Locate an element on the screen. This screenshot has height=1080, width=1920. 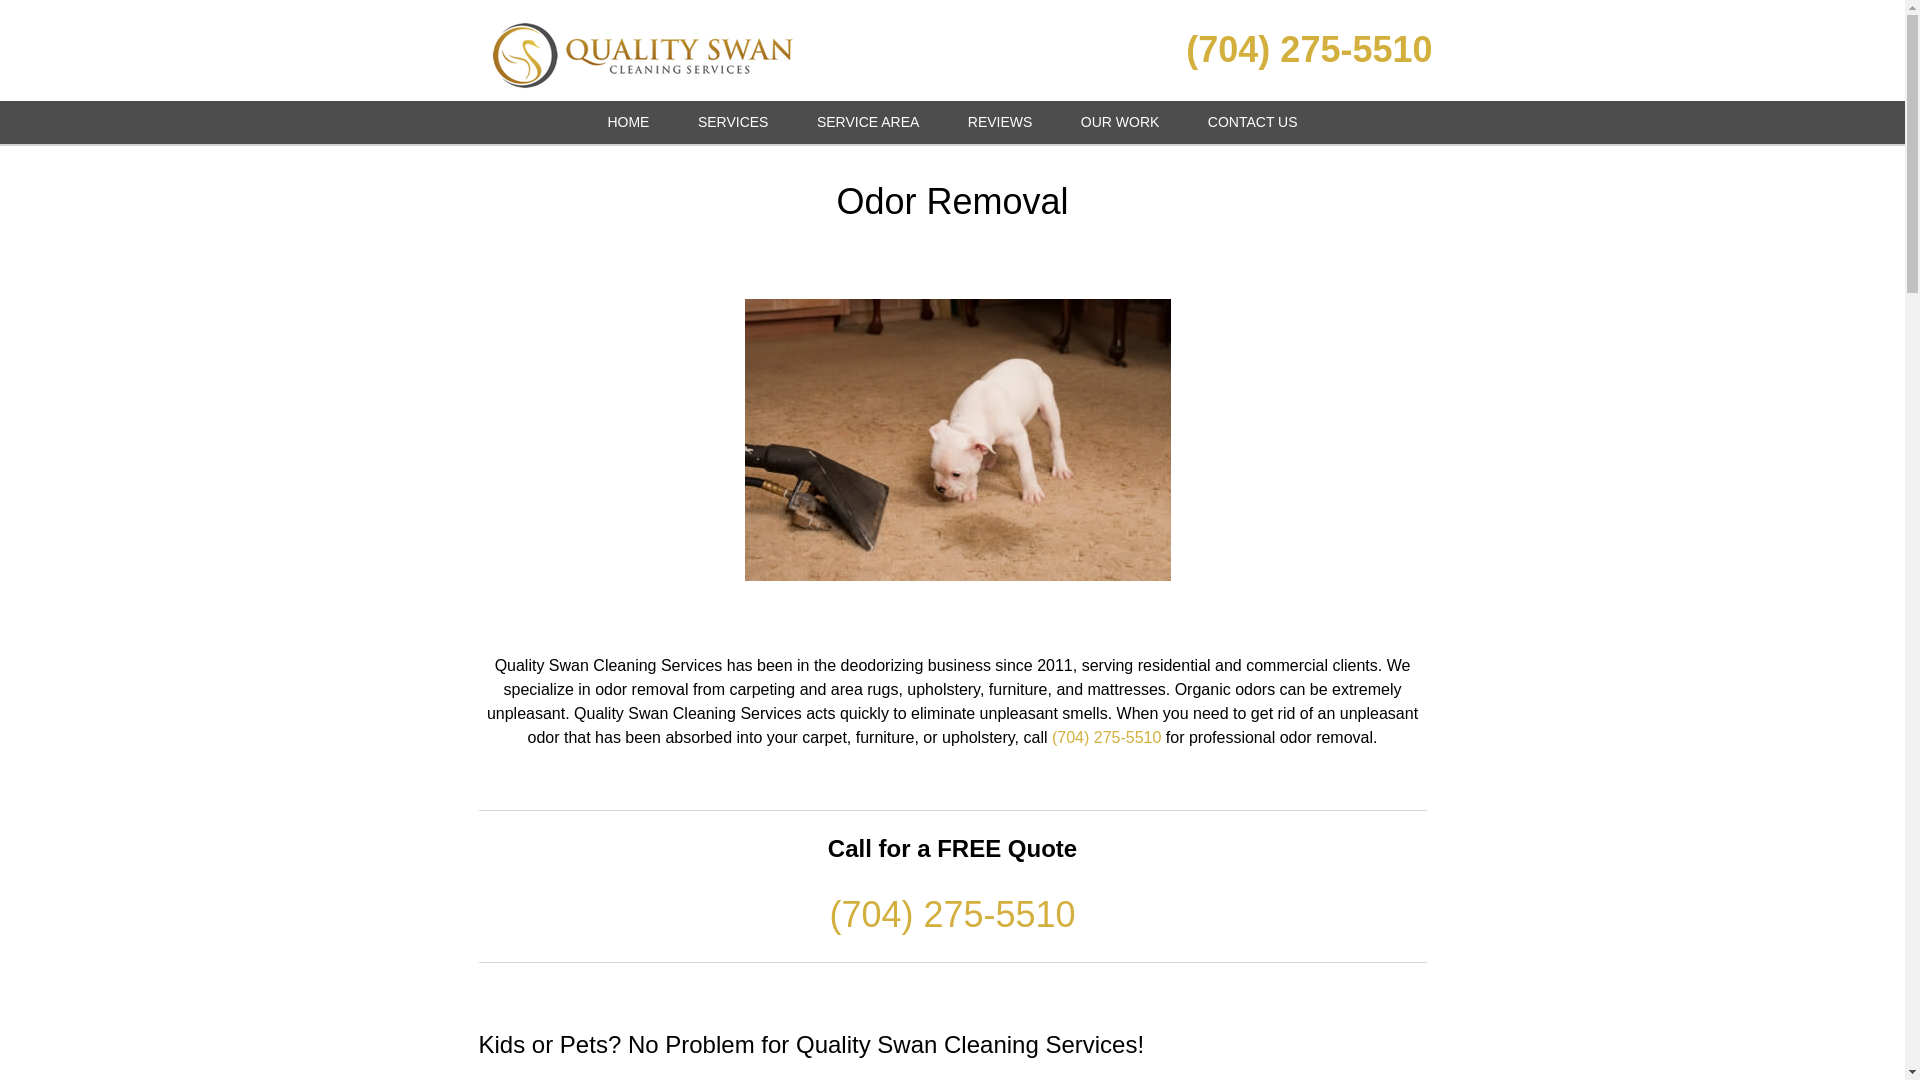
SERVICE AREA is located at coordinates (867, 122).